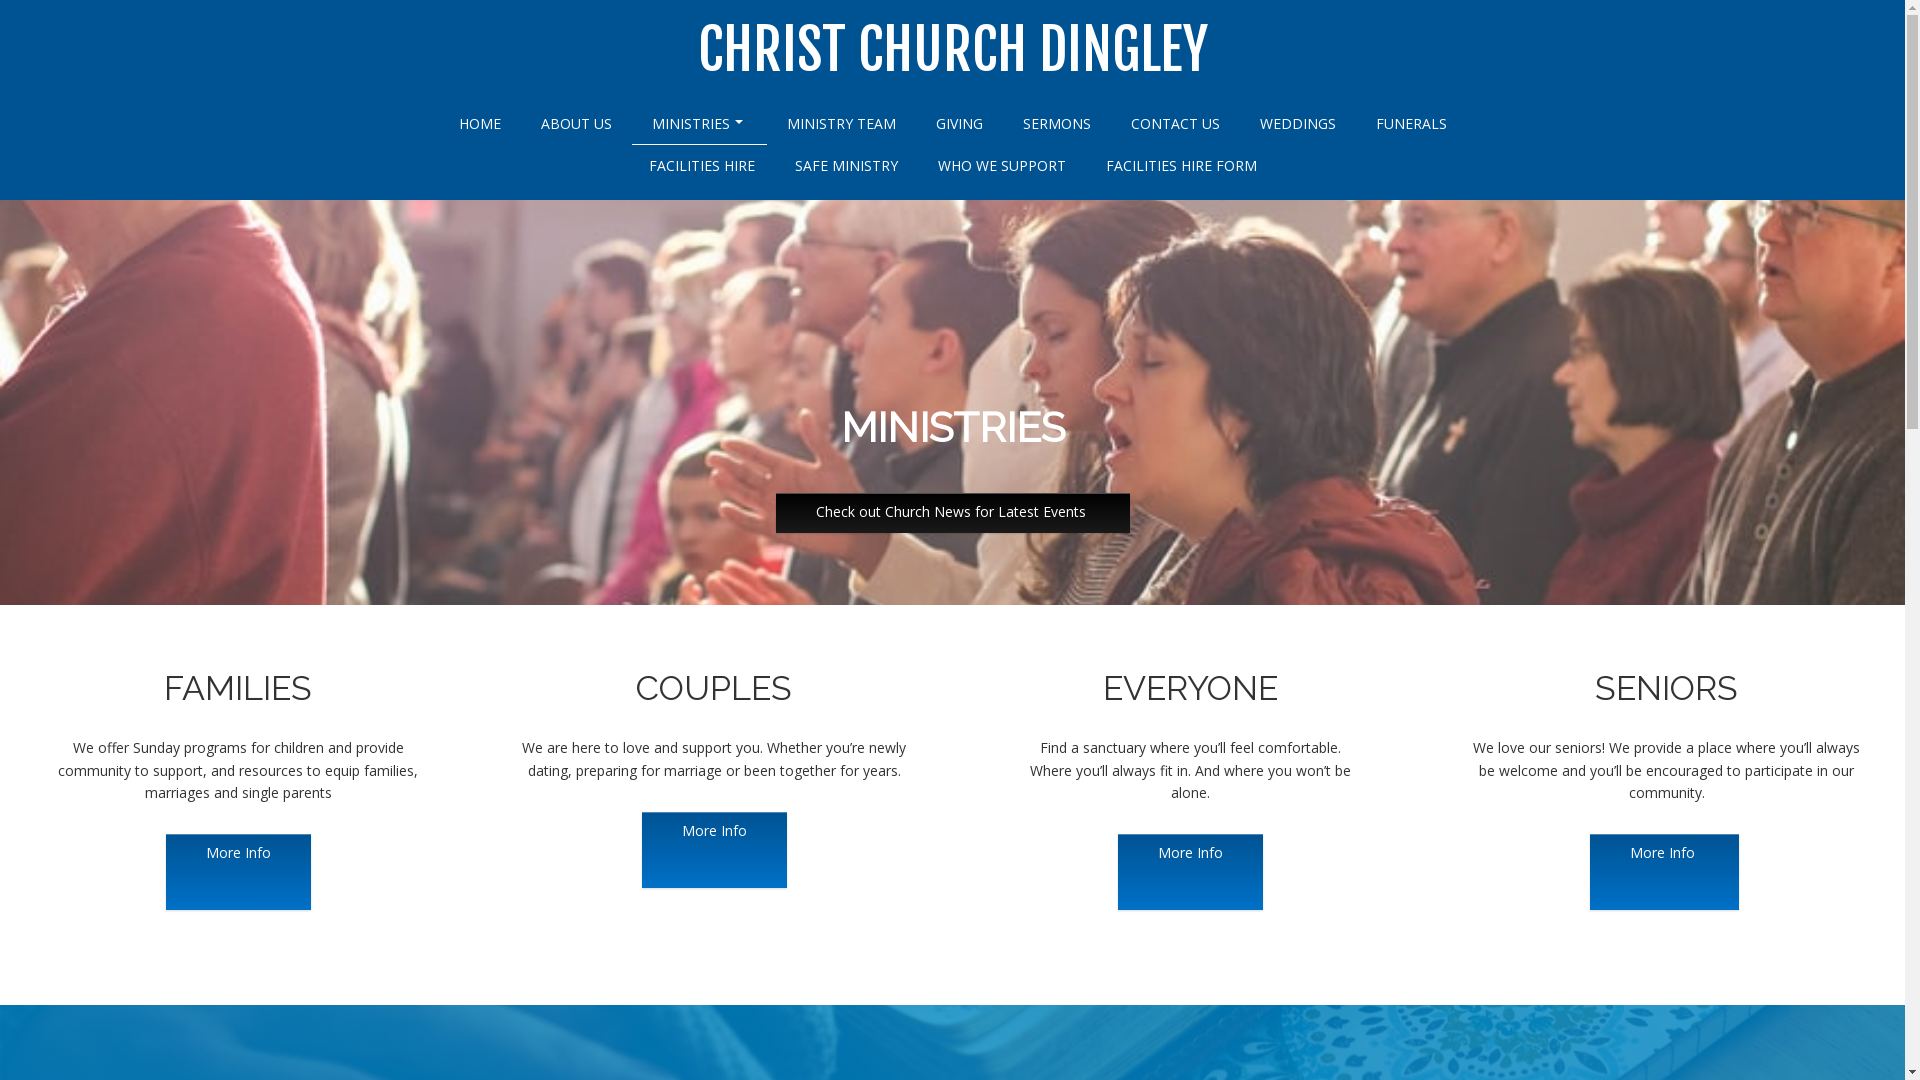  I want to click on WHO WE SUPPORT, so click(1002, 166).